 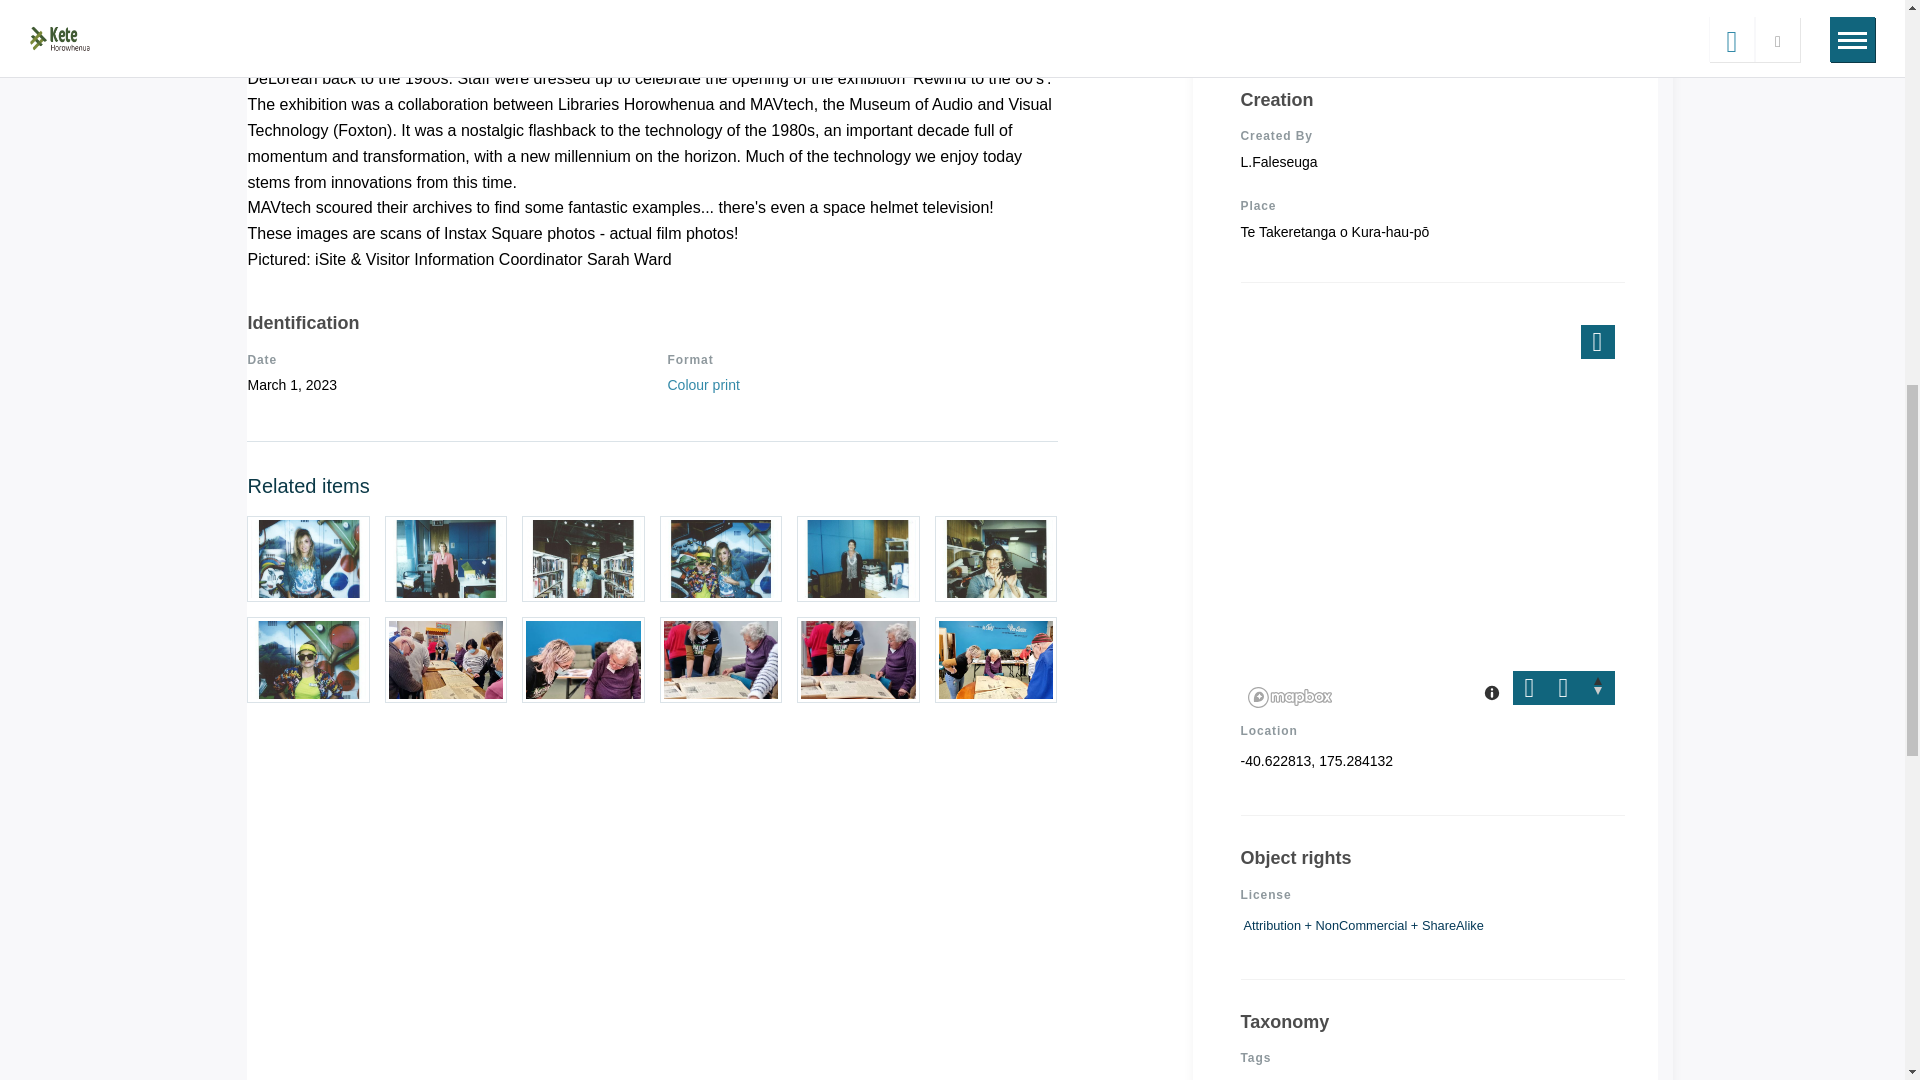 What do you see at coordinates (584, 558) in the screenshot?
I see `Rewind to the 80's - staff dress-up day` at bounding box center [584, 558].